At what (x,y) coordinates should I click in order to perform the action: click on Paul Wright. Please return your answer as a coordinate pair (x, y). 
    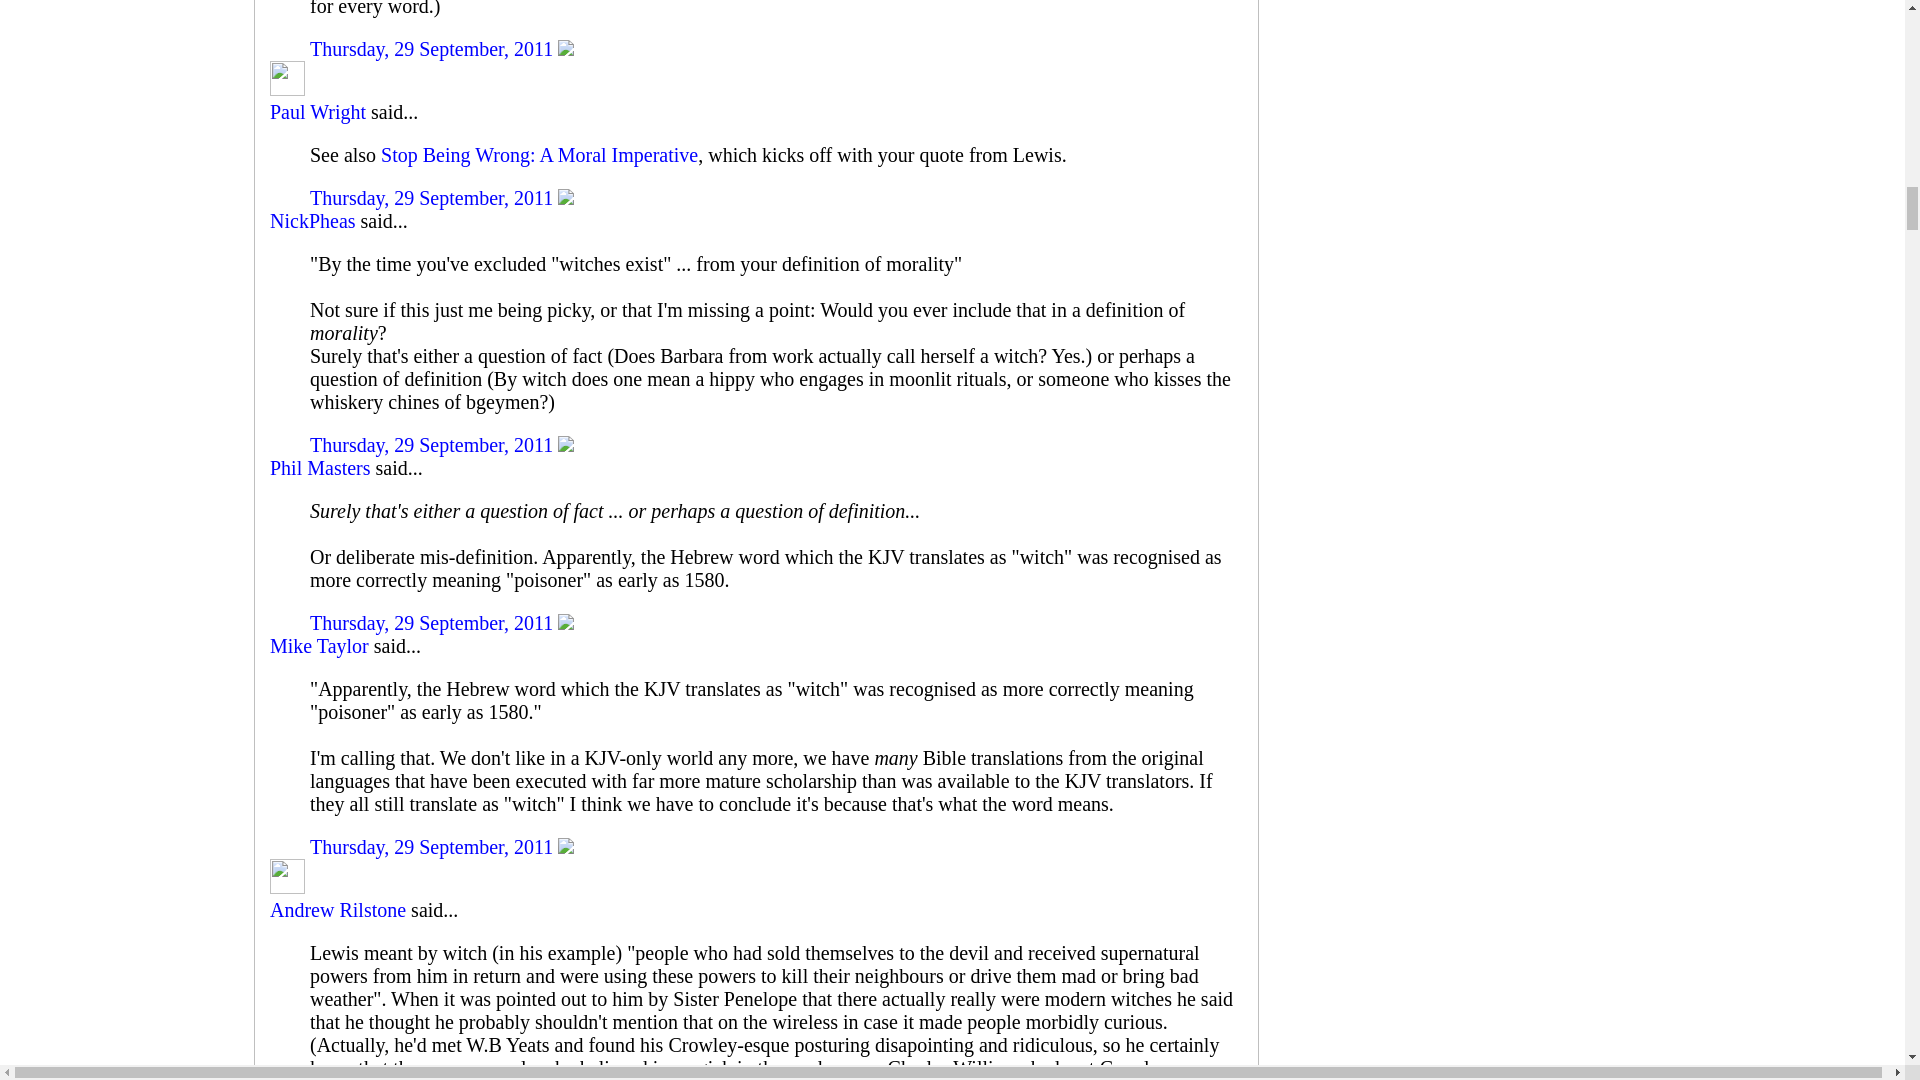
    Looking at the image, I should click on (318, 112).